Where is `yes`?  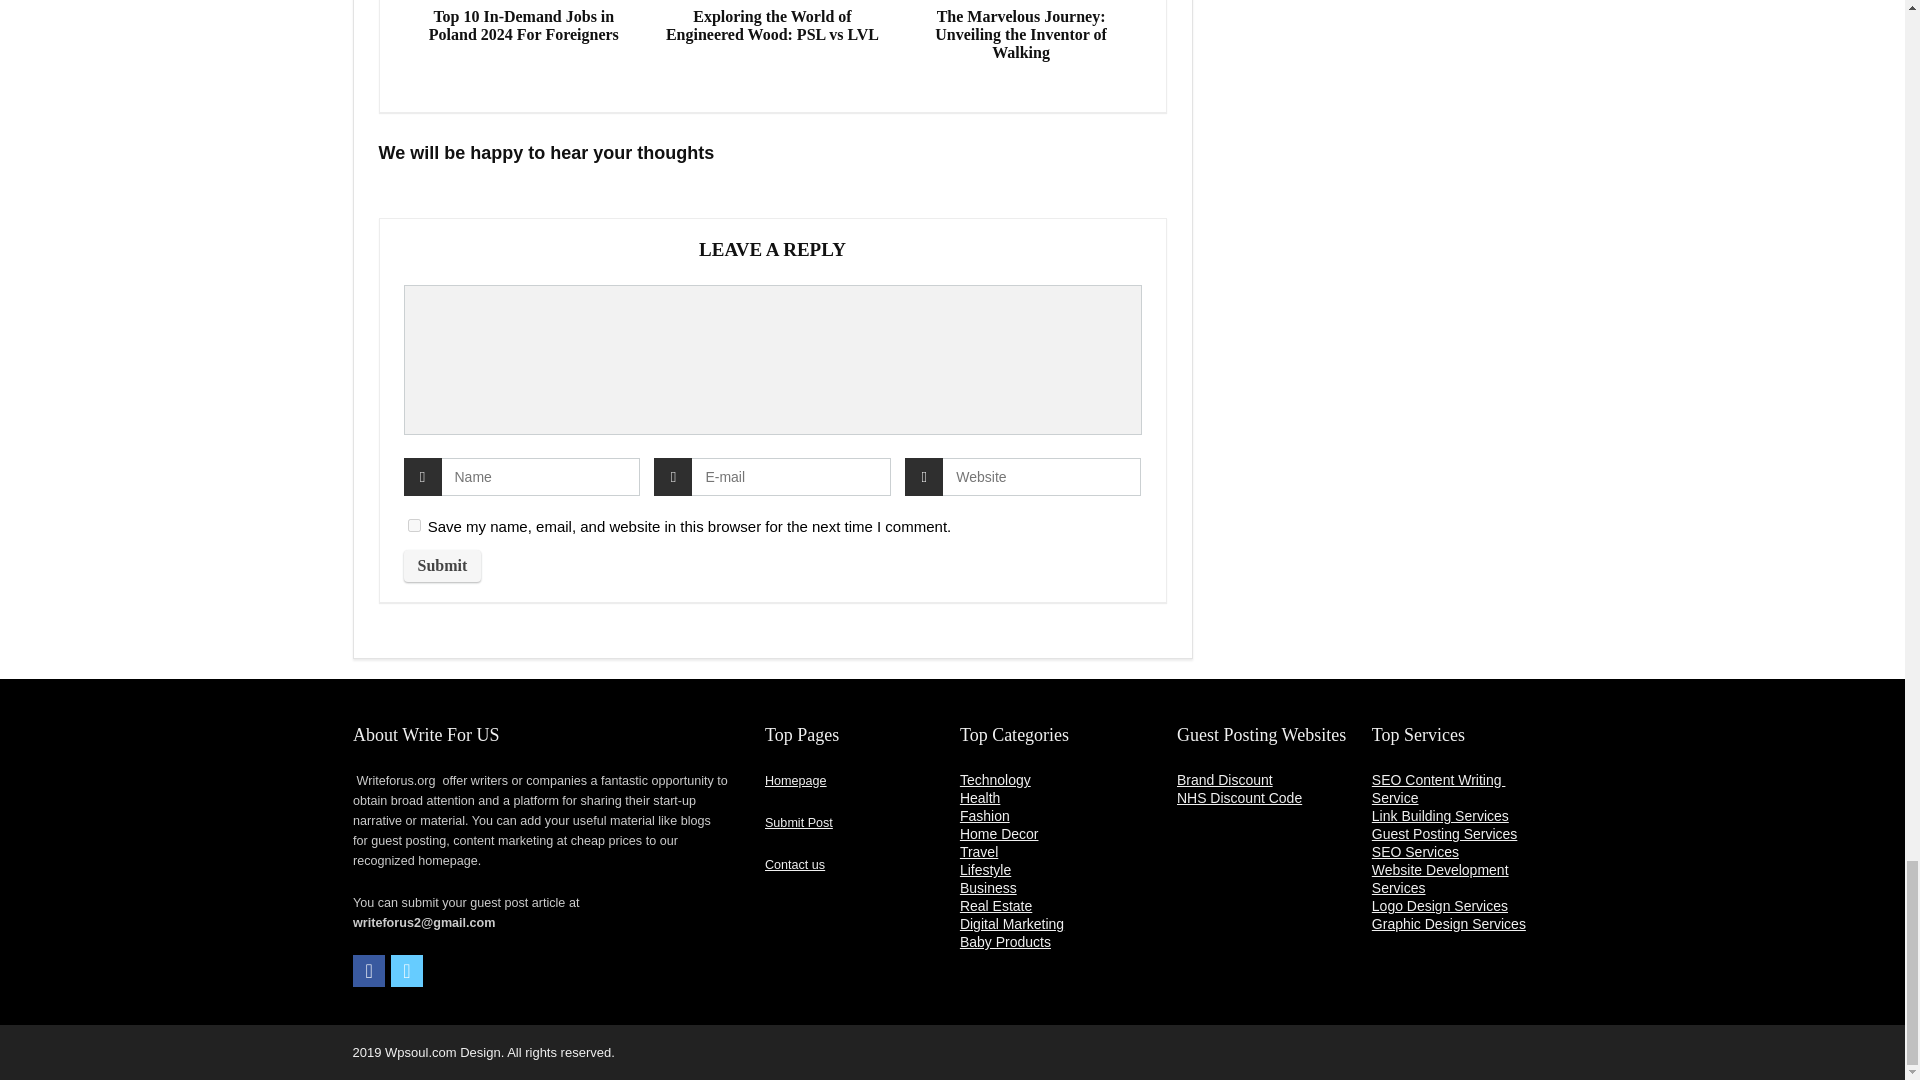
yes is located at coordinates (414, 526).